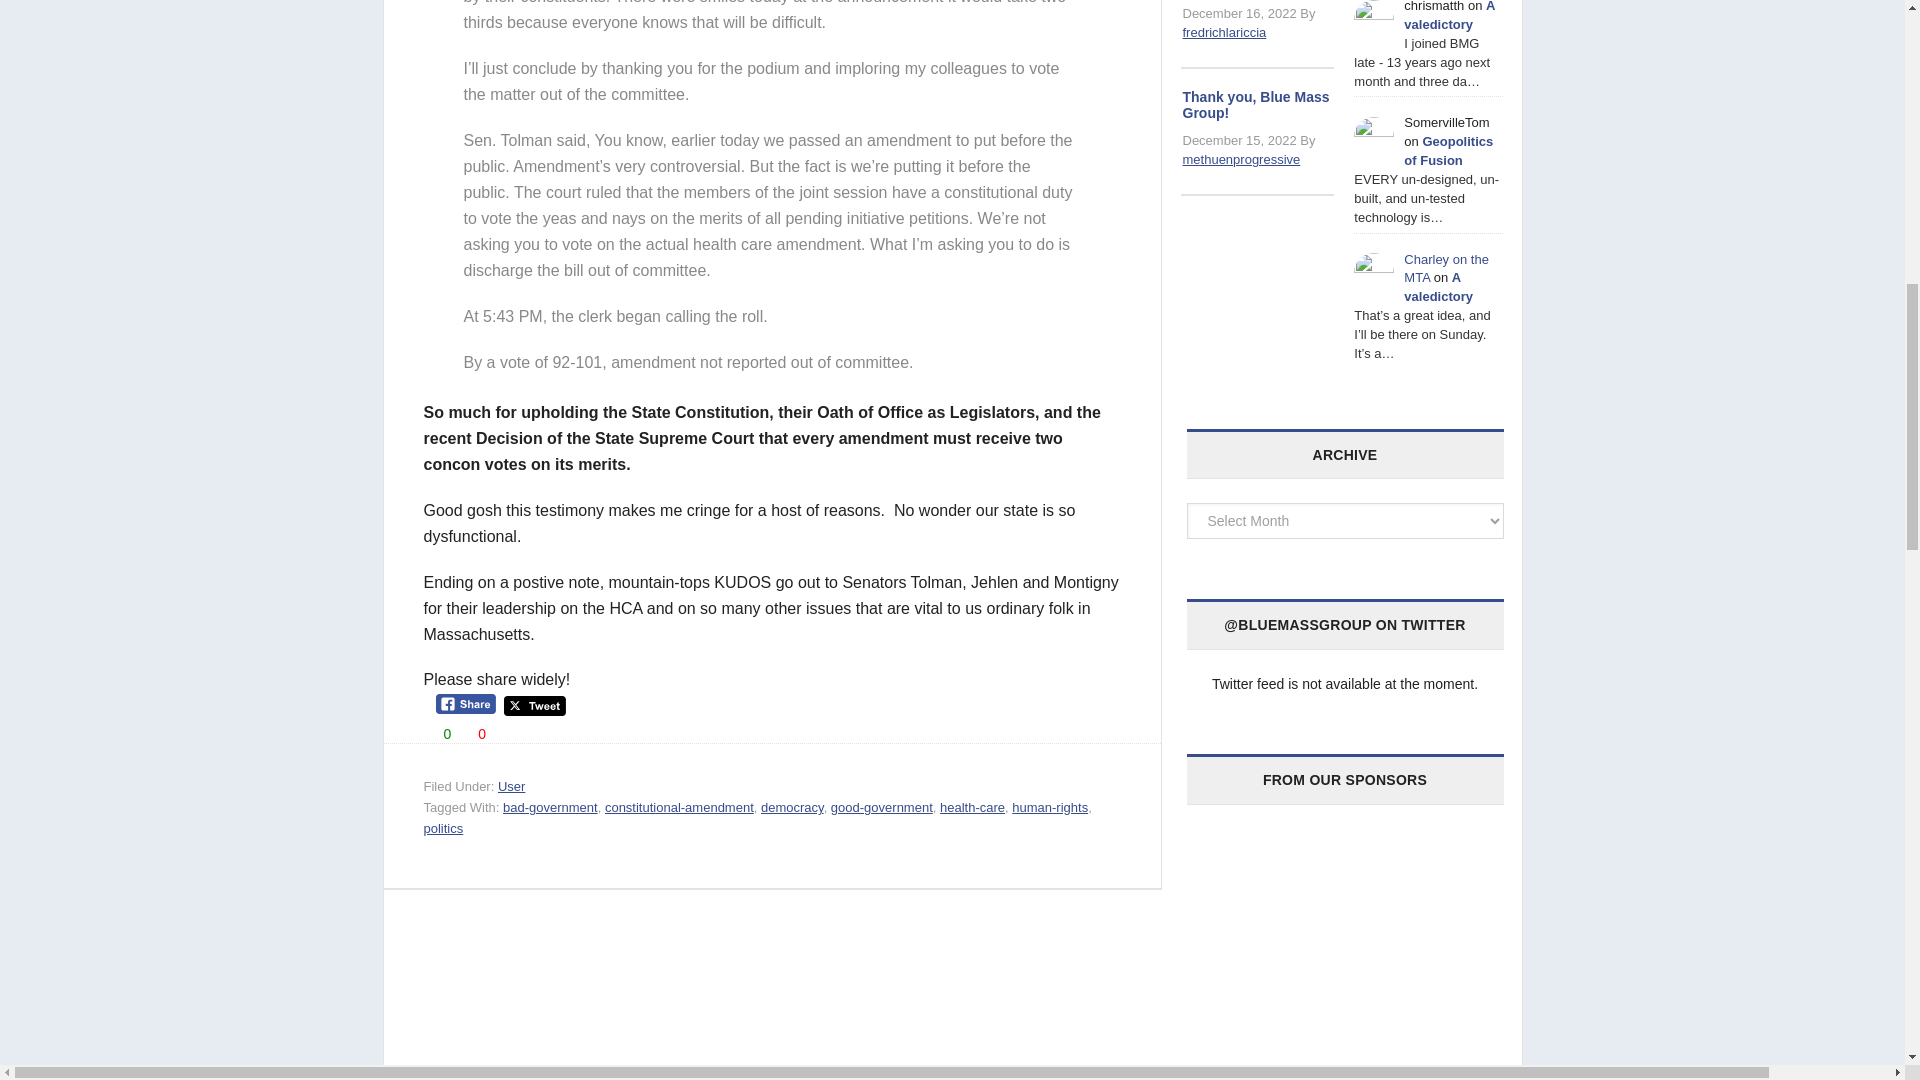  Describe the element at coordinates (972, 808) in the screenshot. I see `health-care` at that location.